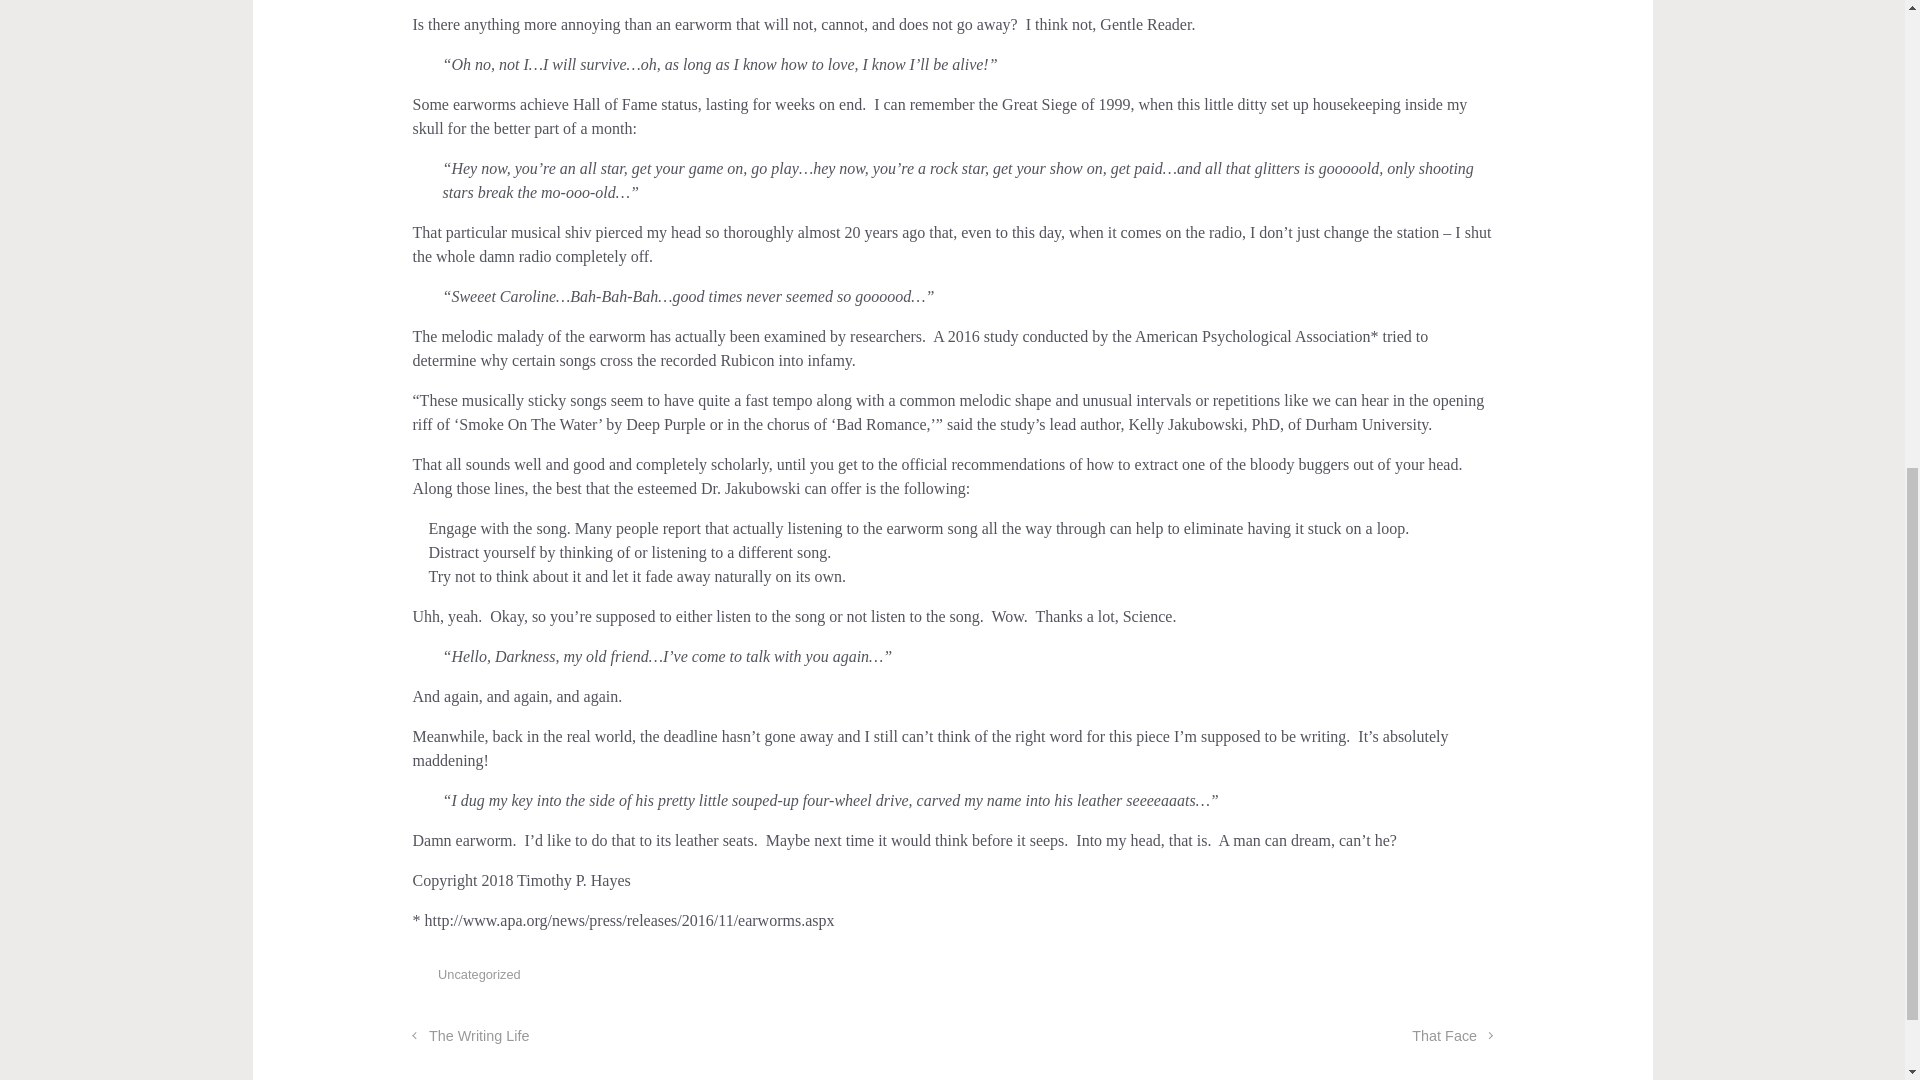 The height and width of the screenshot is (1080, 1920). I want to click on The Writing Life, so click(470, 1036).